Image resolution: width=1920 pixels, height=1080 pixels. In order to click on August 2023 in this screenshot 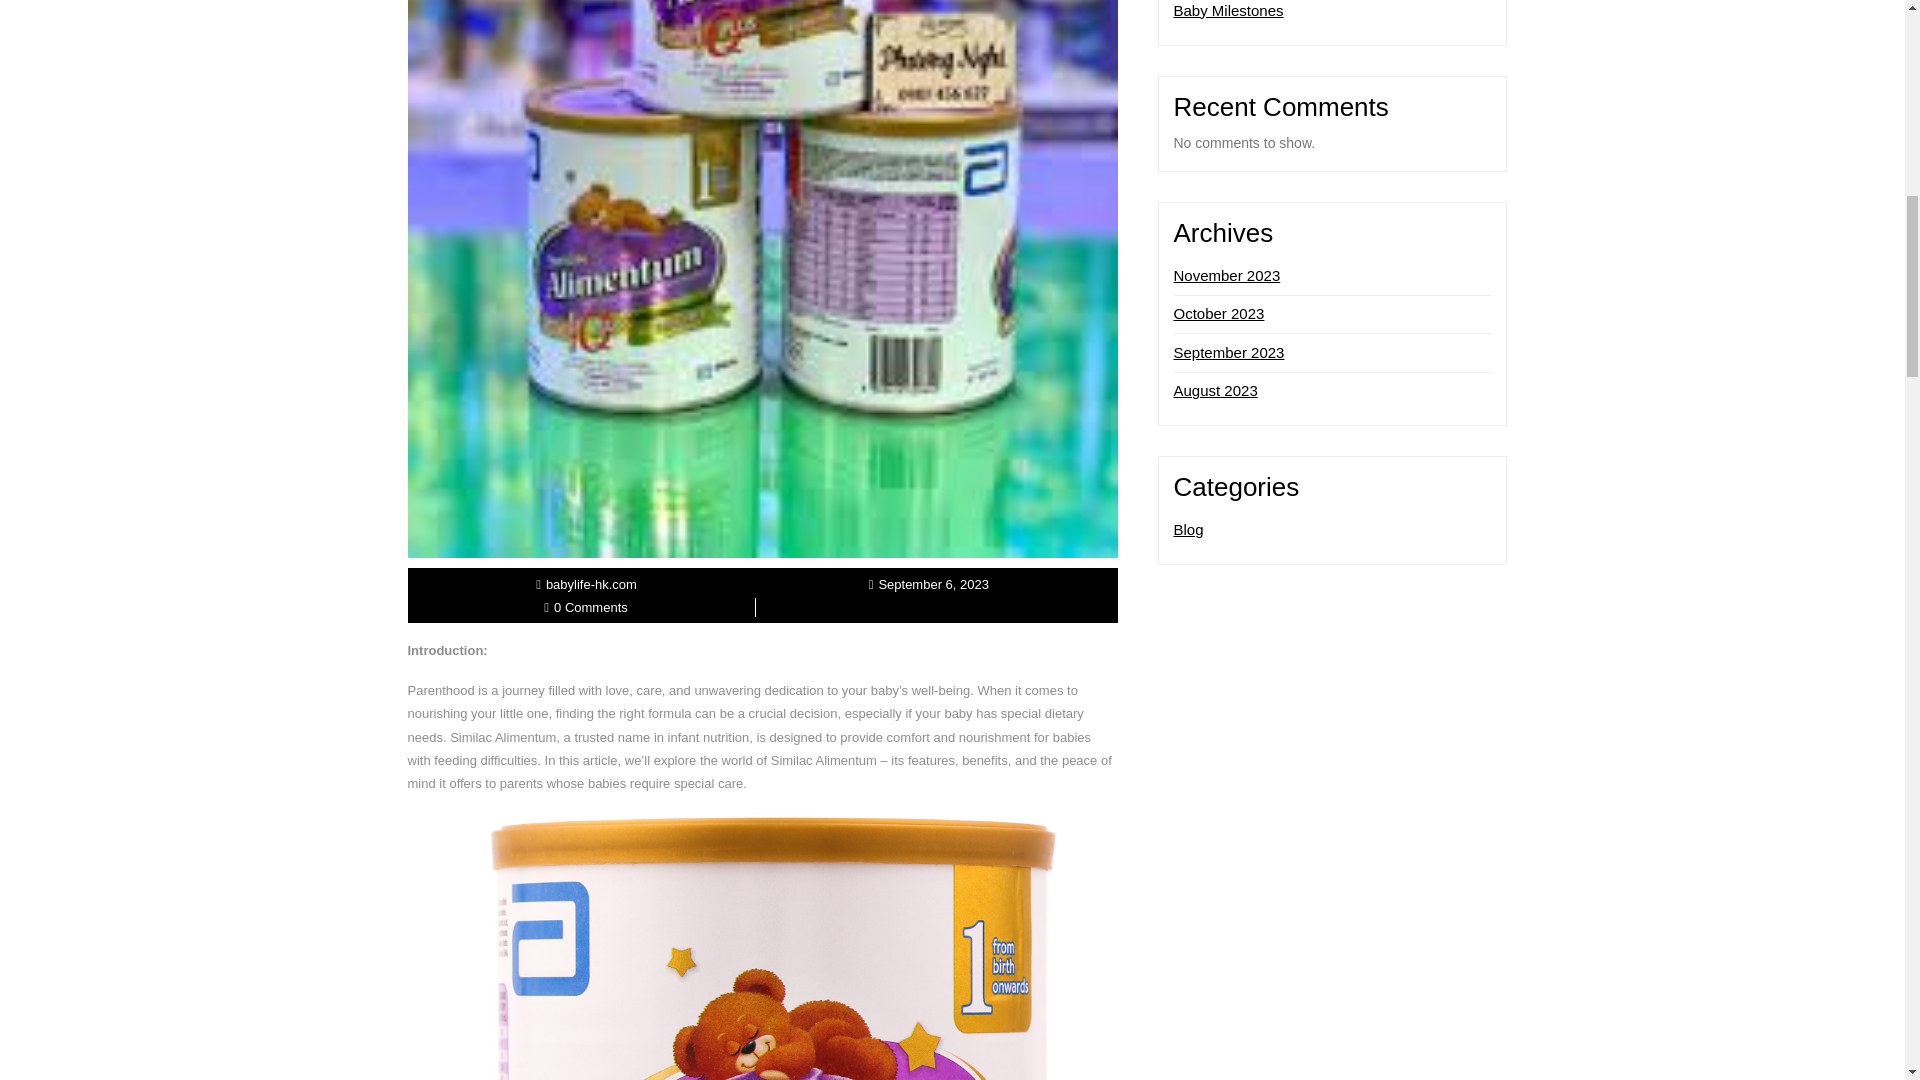, I will do `click(1215, 390)`.